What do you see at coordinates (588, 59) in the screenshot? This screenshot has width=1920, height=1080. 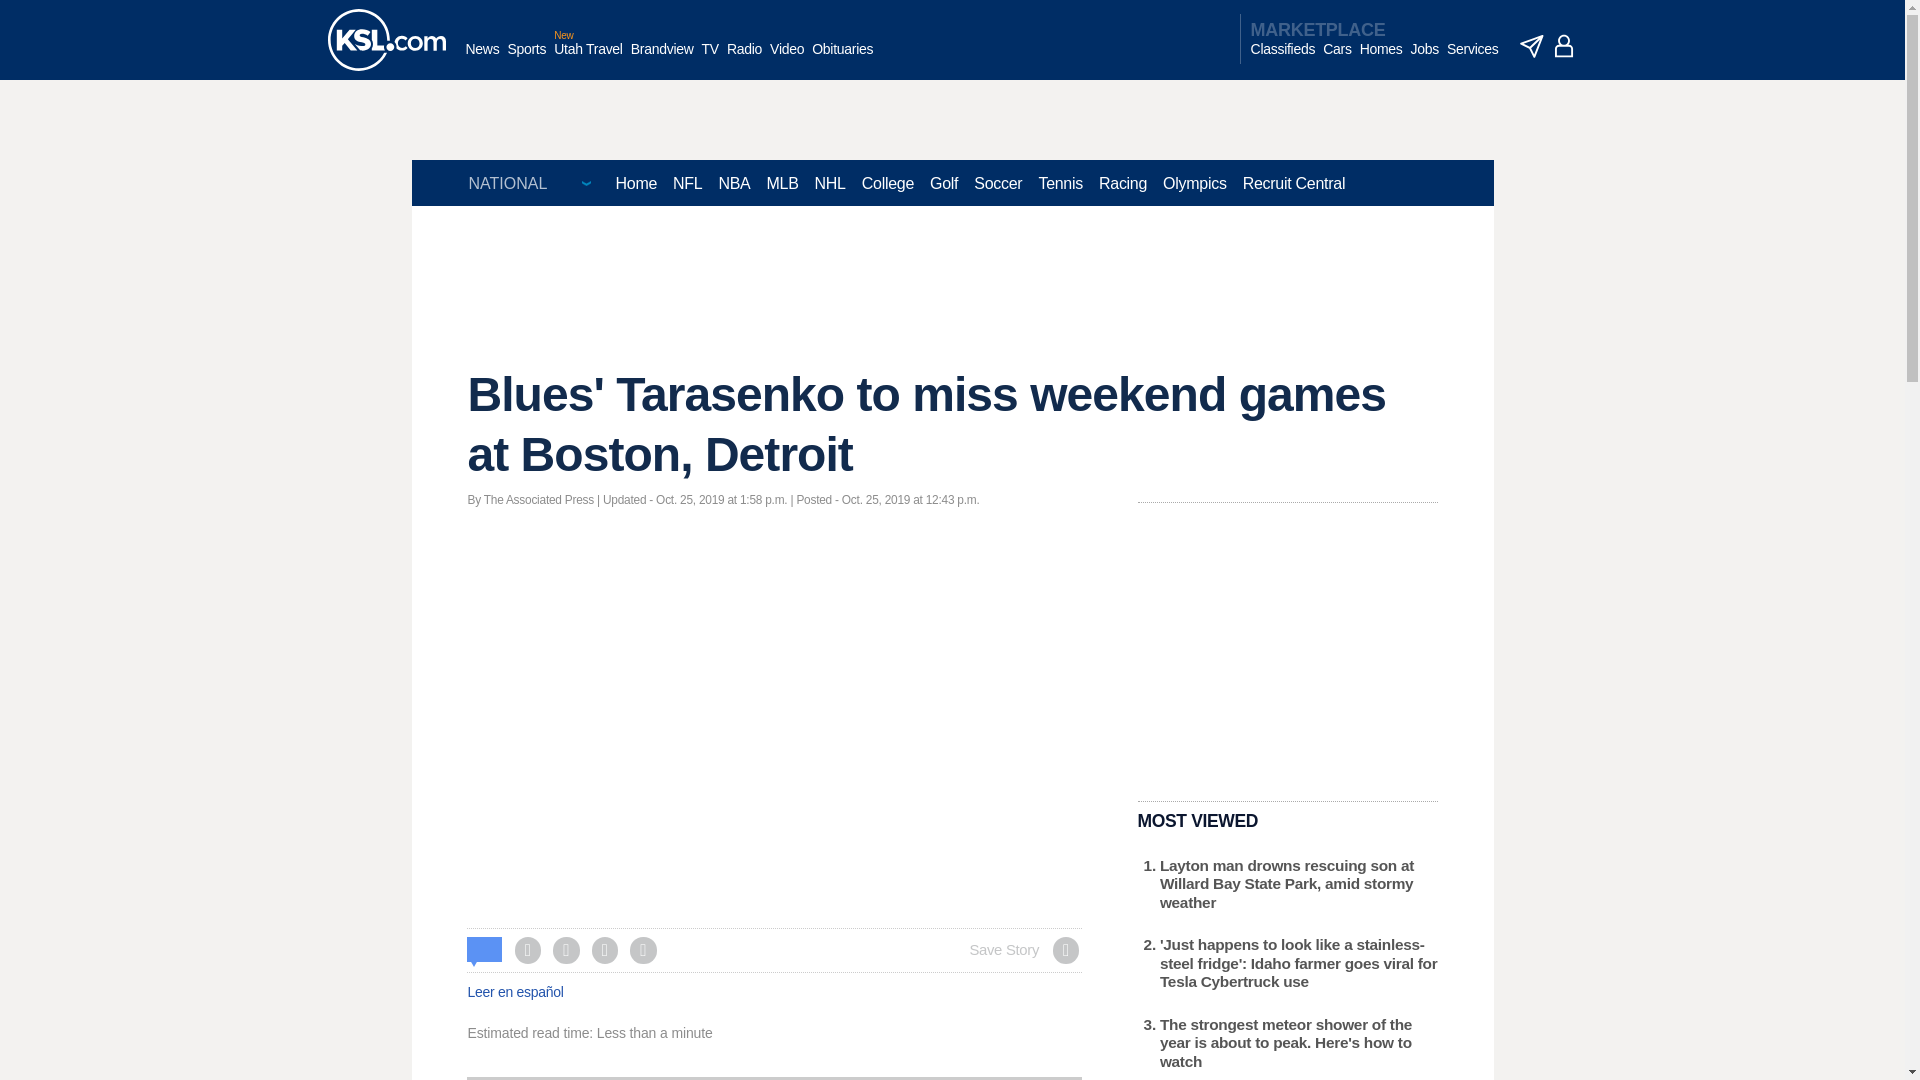 I see `Utah Travel` at bounding box center [588, 59].